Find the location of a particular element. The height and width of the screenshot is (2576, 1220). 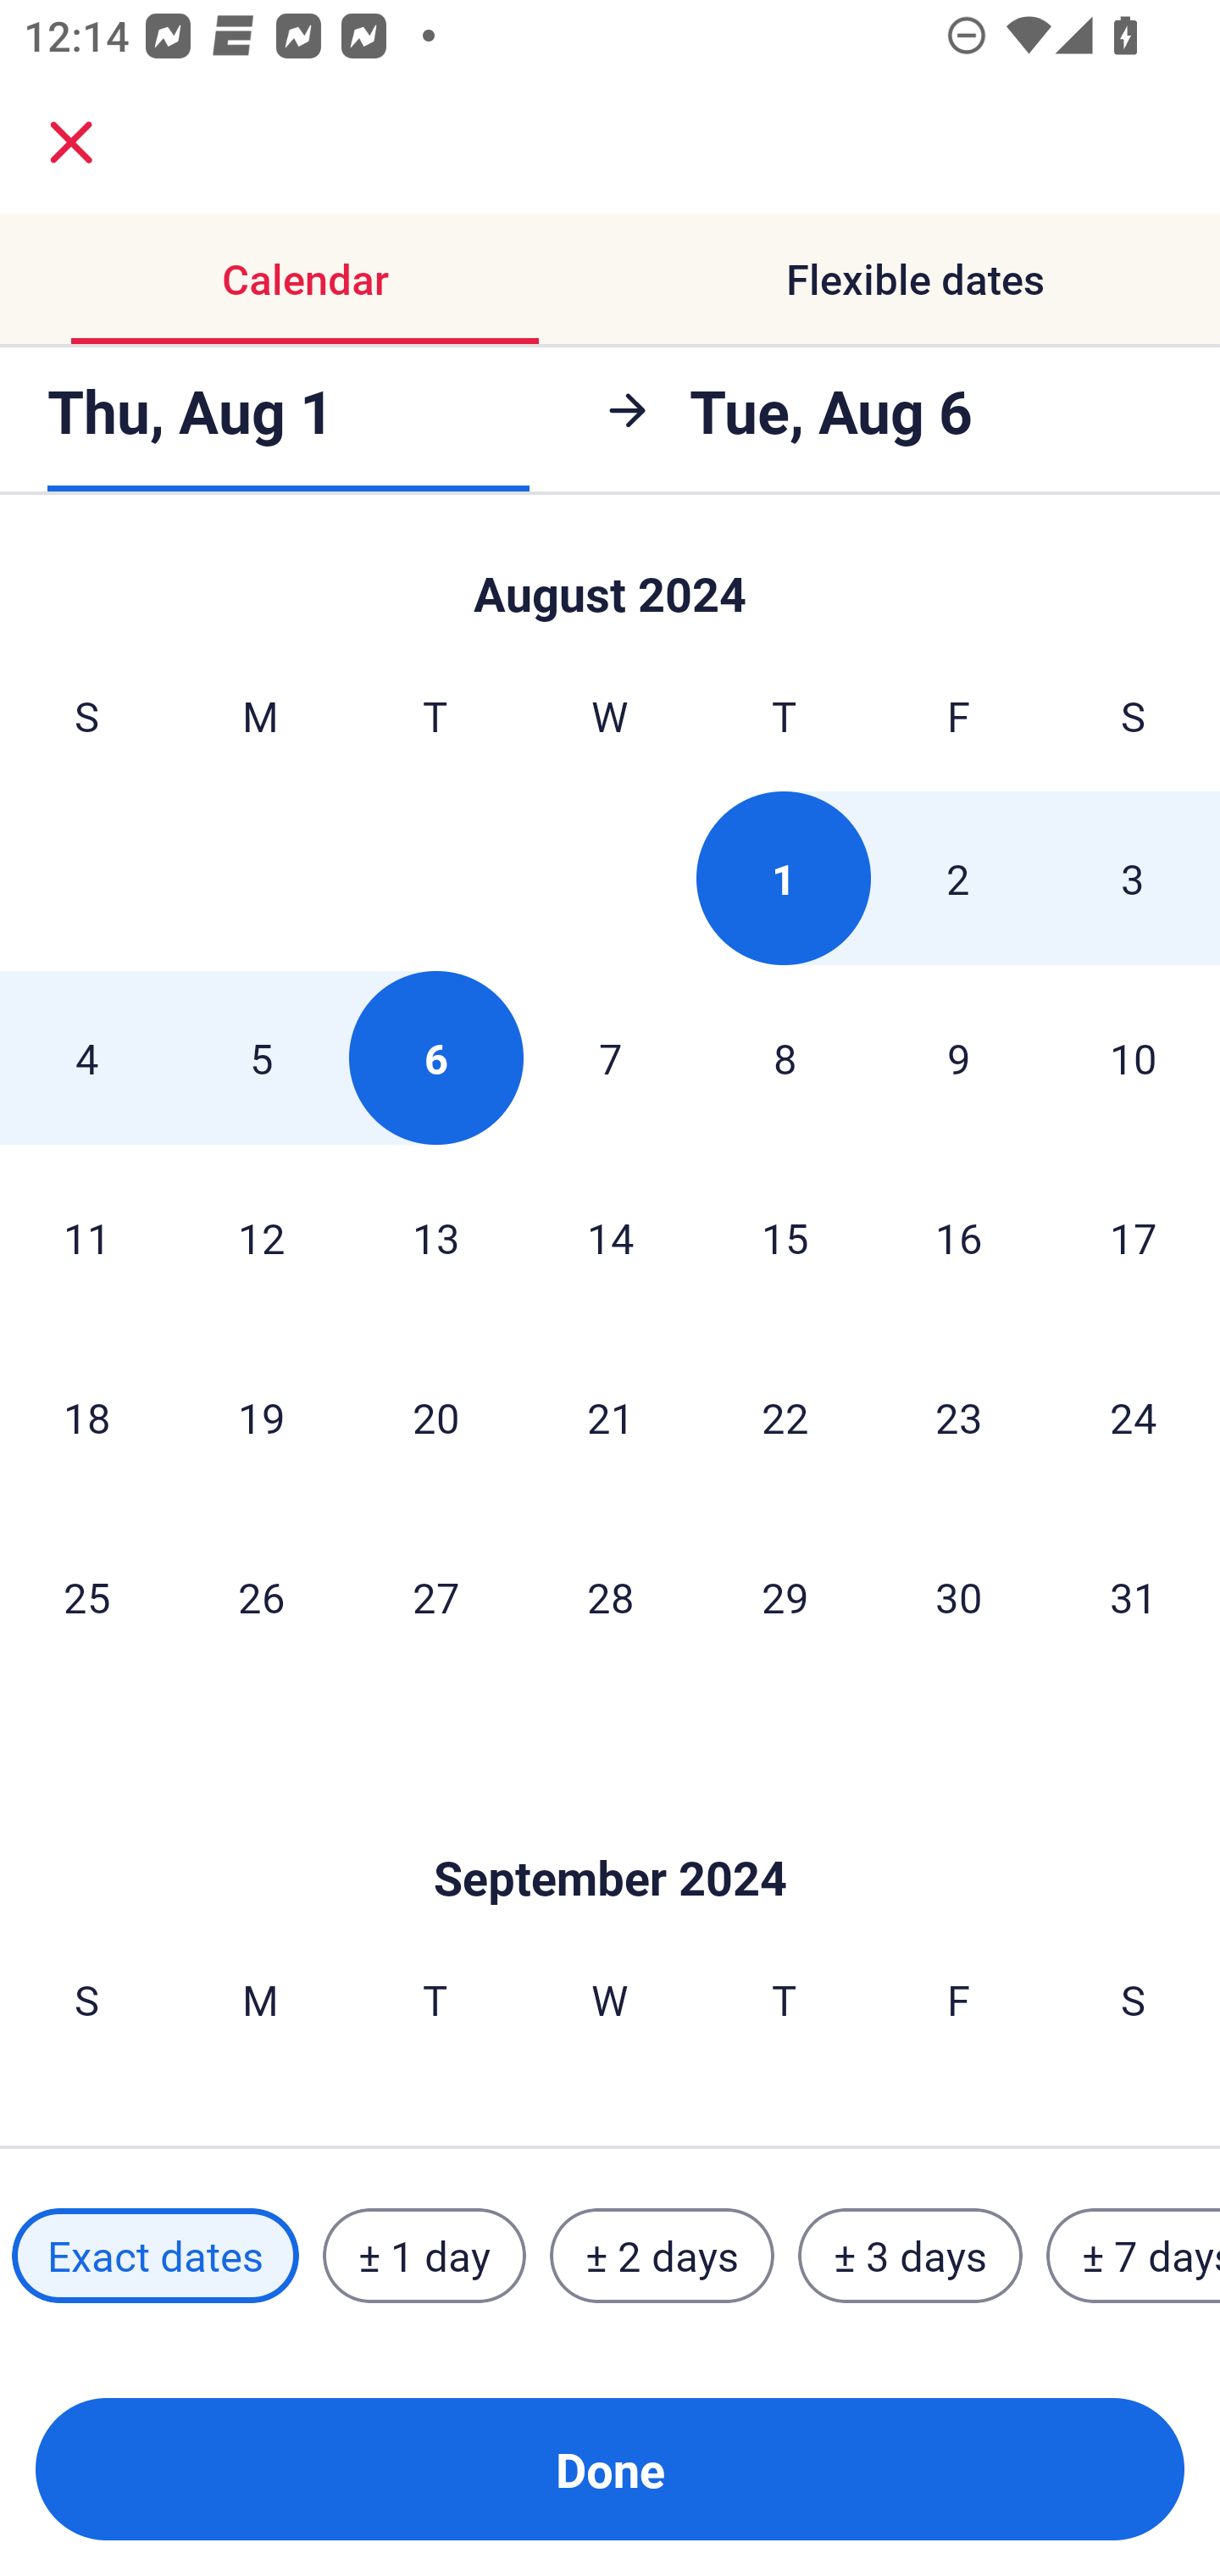

25 Sunday, August 25, 2024 is located at coordinates (86, 1596).